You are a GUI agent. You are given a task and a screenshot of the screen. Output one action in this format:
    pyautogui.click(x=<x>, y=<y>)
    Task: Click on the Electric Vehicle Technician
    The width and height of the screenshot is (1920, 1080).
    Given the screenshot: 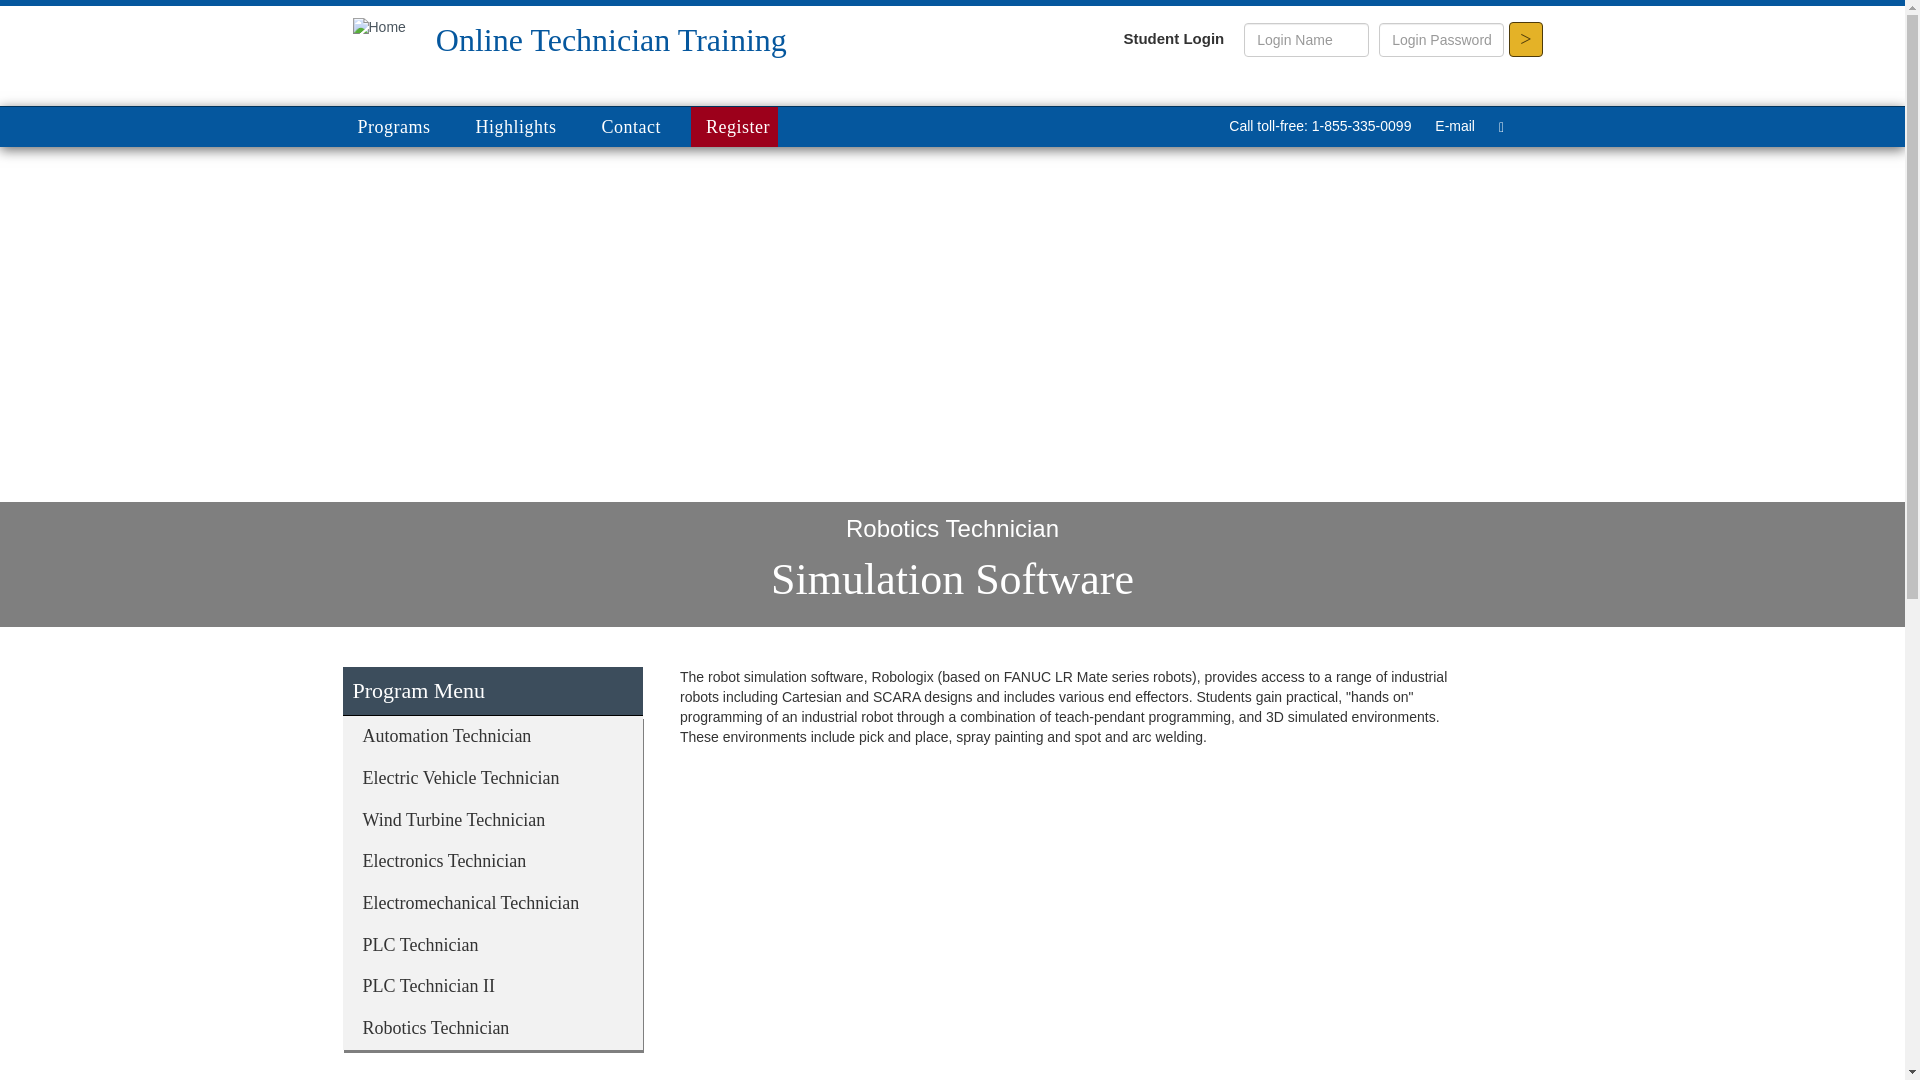 What is the action you would take?
    pyautogui.click(x=491, y=779)
    